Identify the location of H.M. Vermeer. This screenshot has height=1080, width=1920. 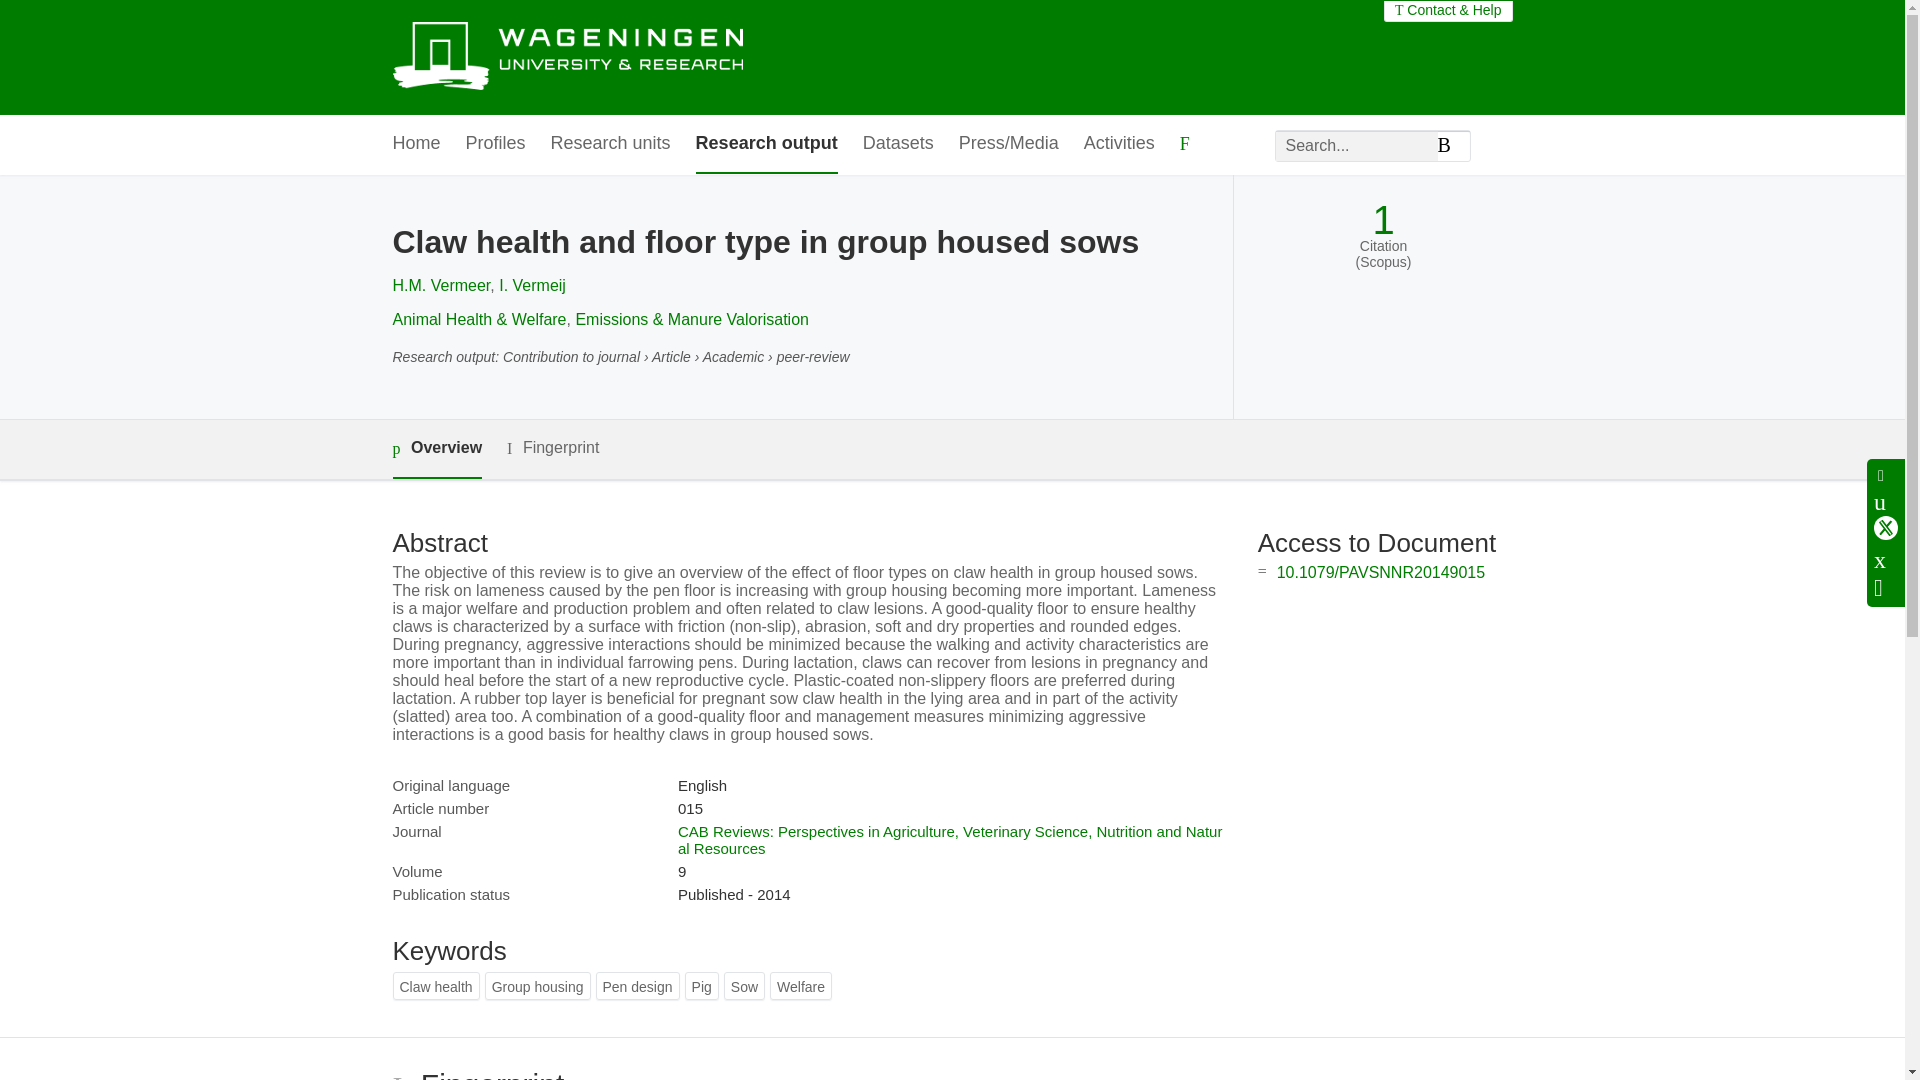
(440, 284).